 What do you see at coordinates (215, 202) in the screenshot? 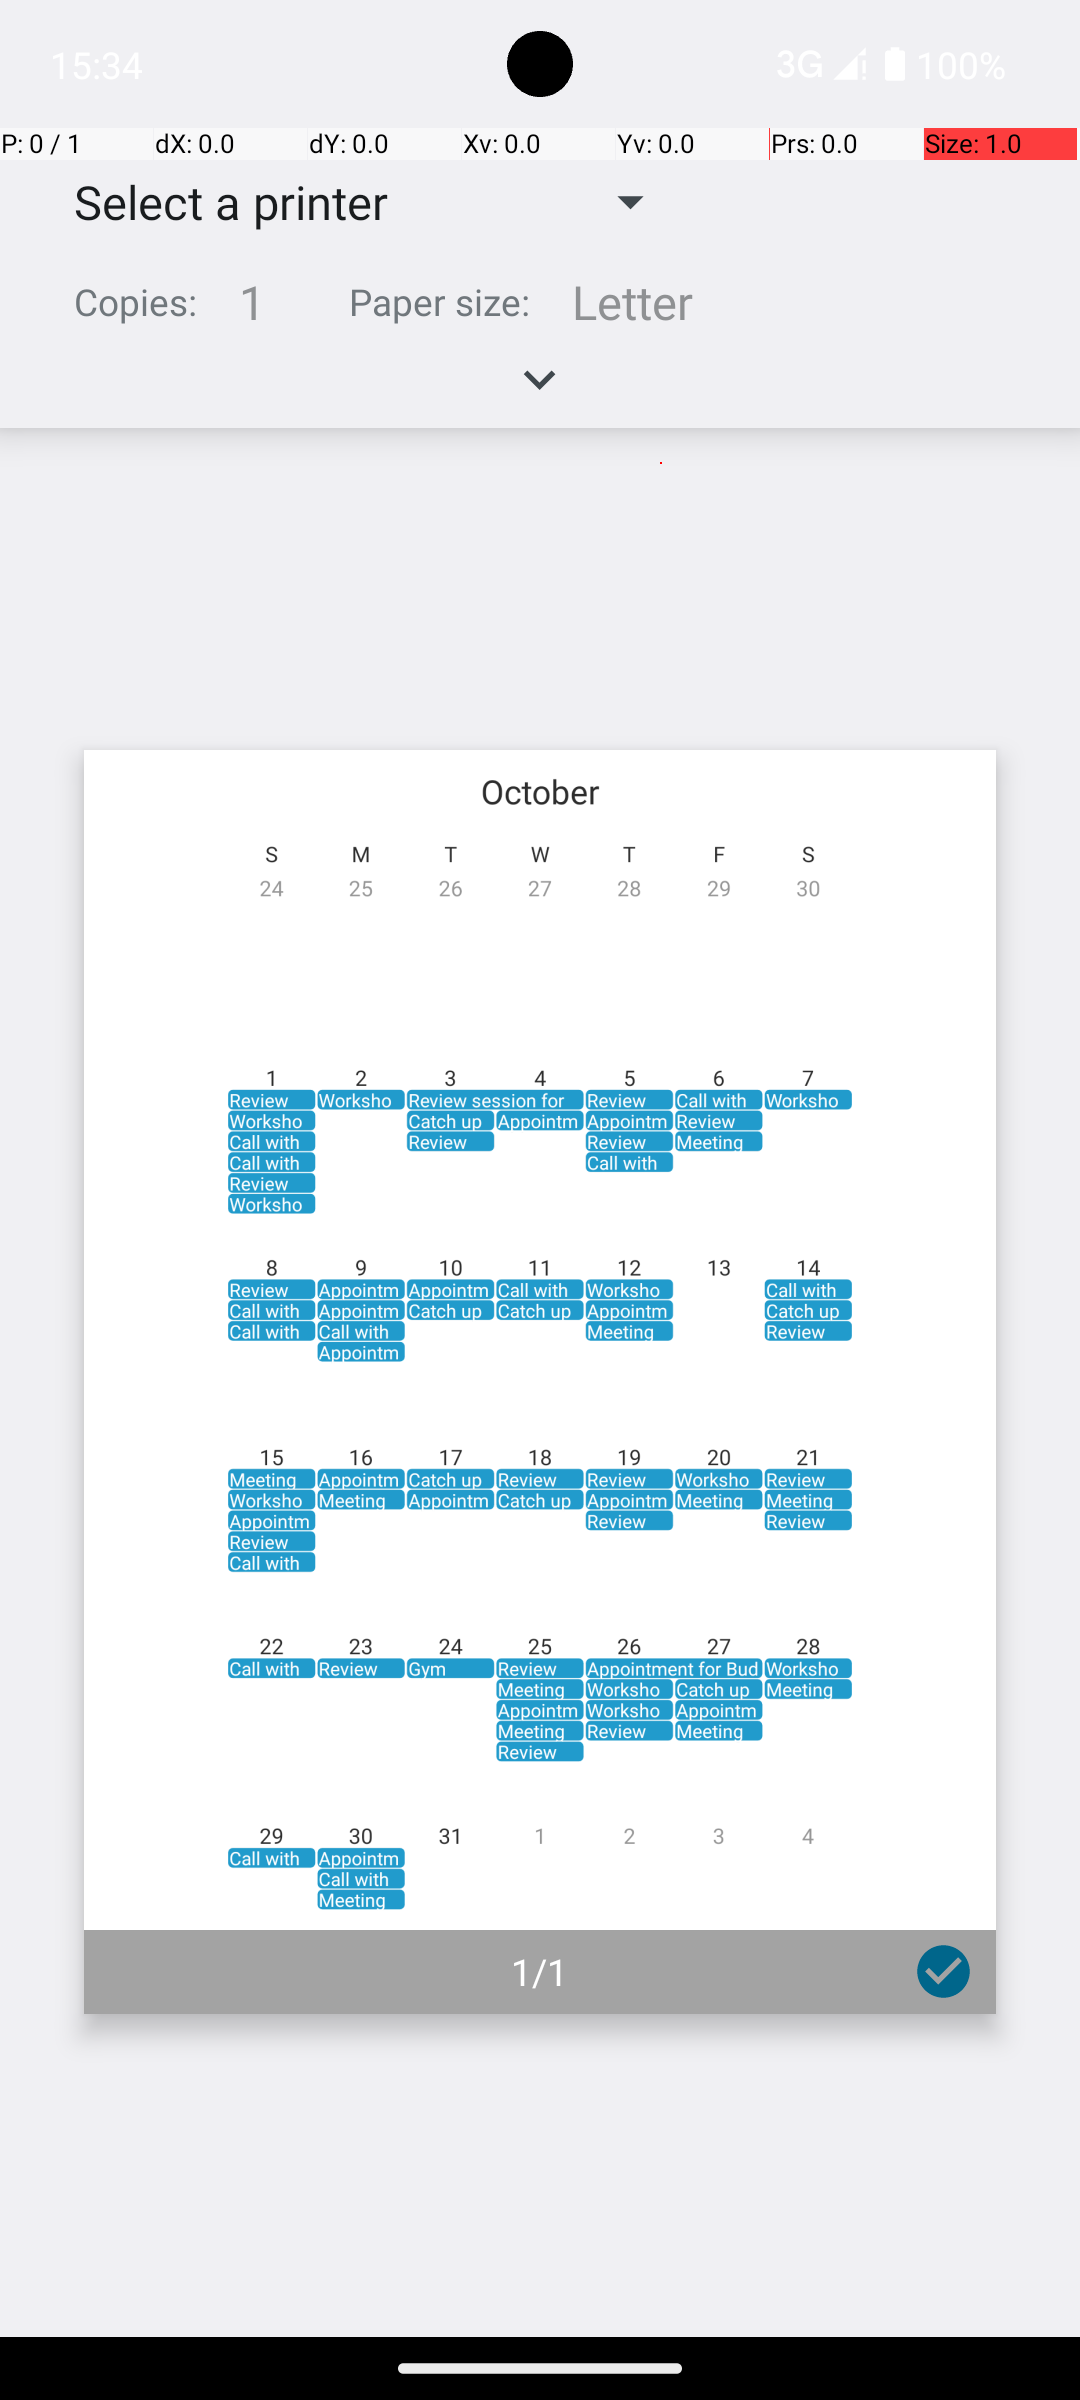
I see `Select a printer` at bounding box center [215, 202].